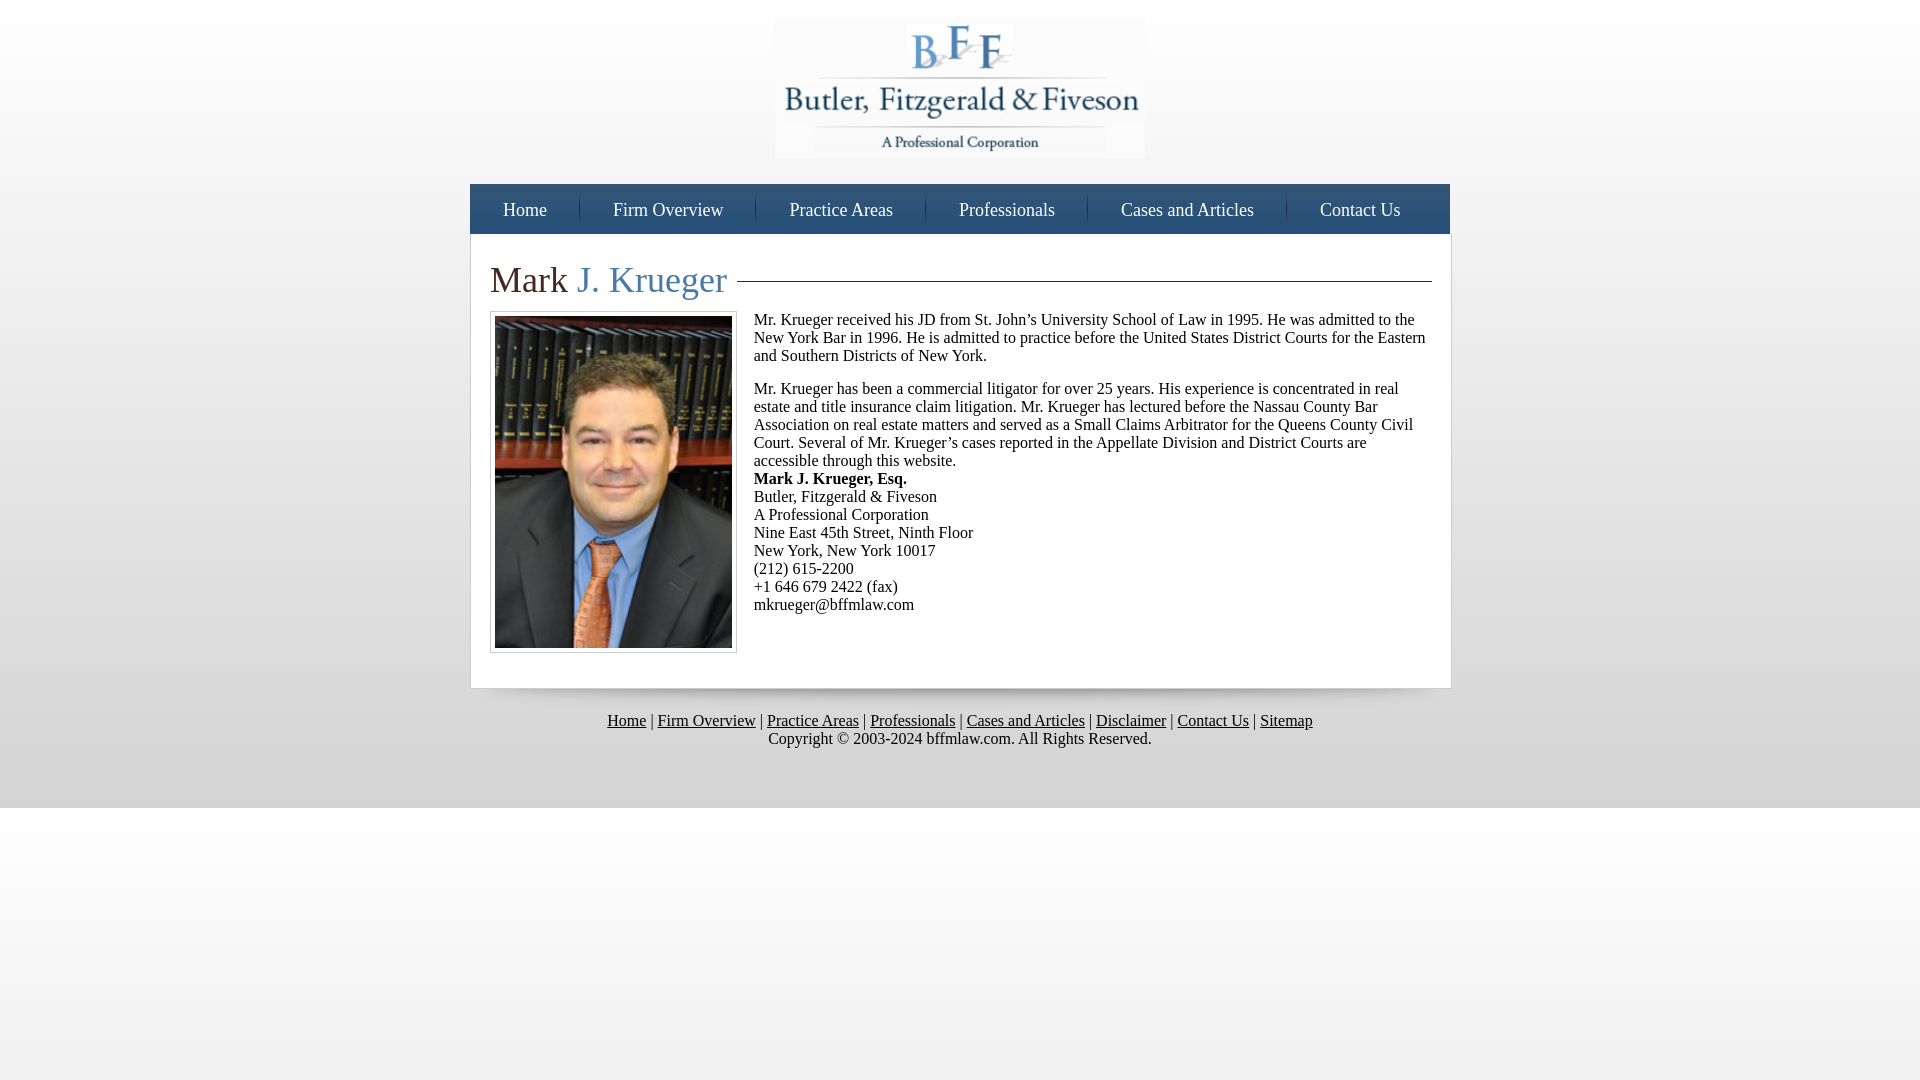  I want to click on Firm Overview, so click(668, 210).